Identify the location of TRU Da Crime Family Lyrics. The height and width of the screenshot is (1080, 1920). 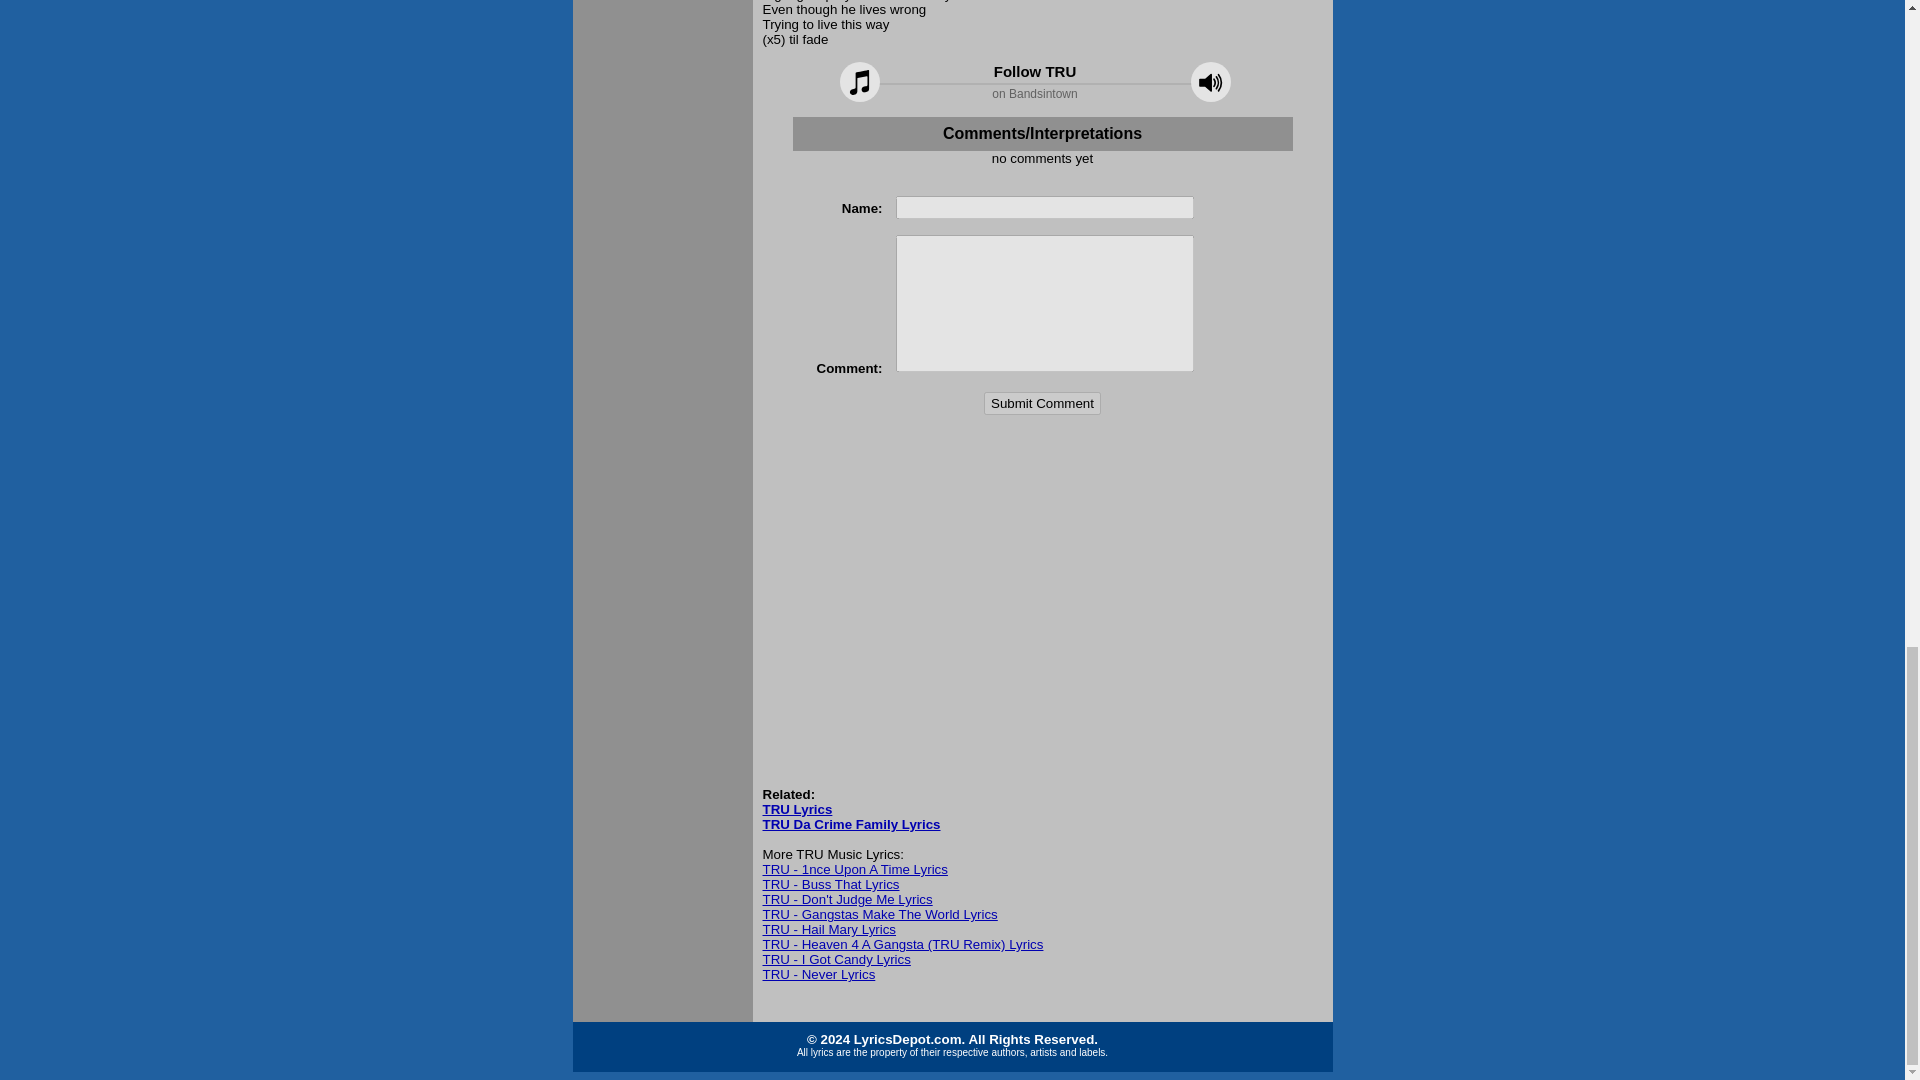
(851, 824).